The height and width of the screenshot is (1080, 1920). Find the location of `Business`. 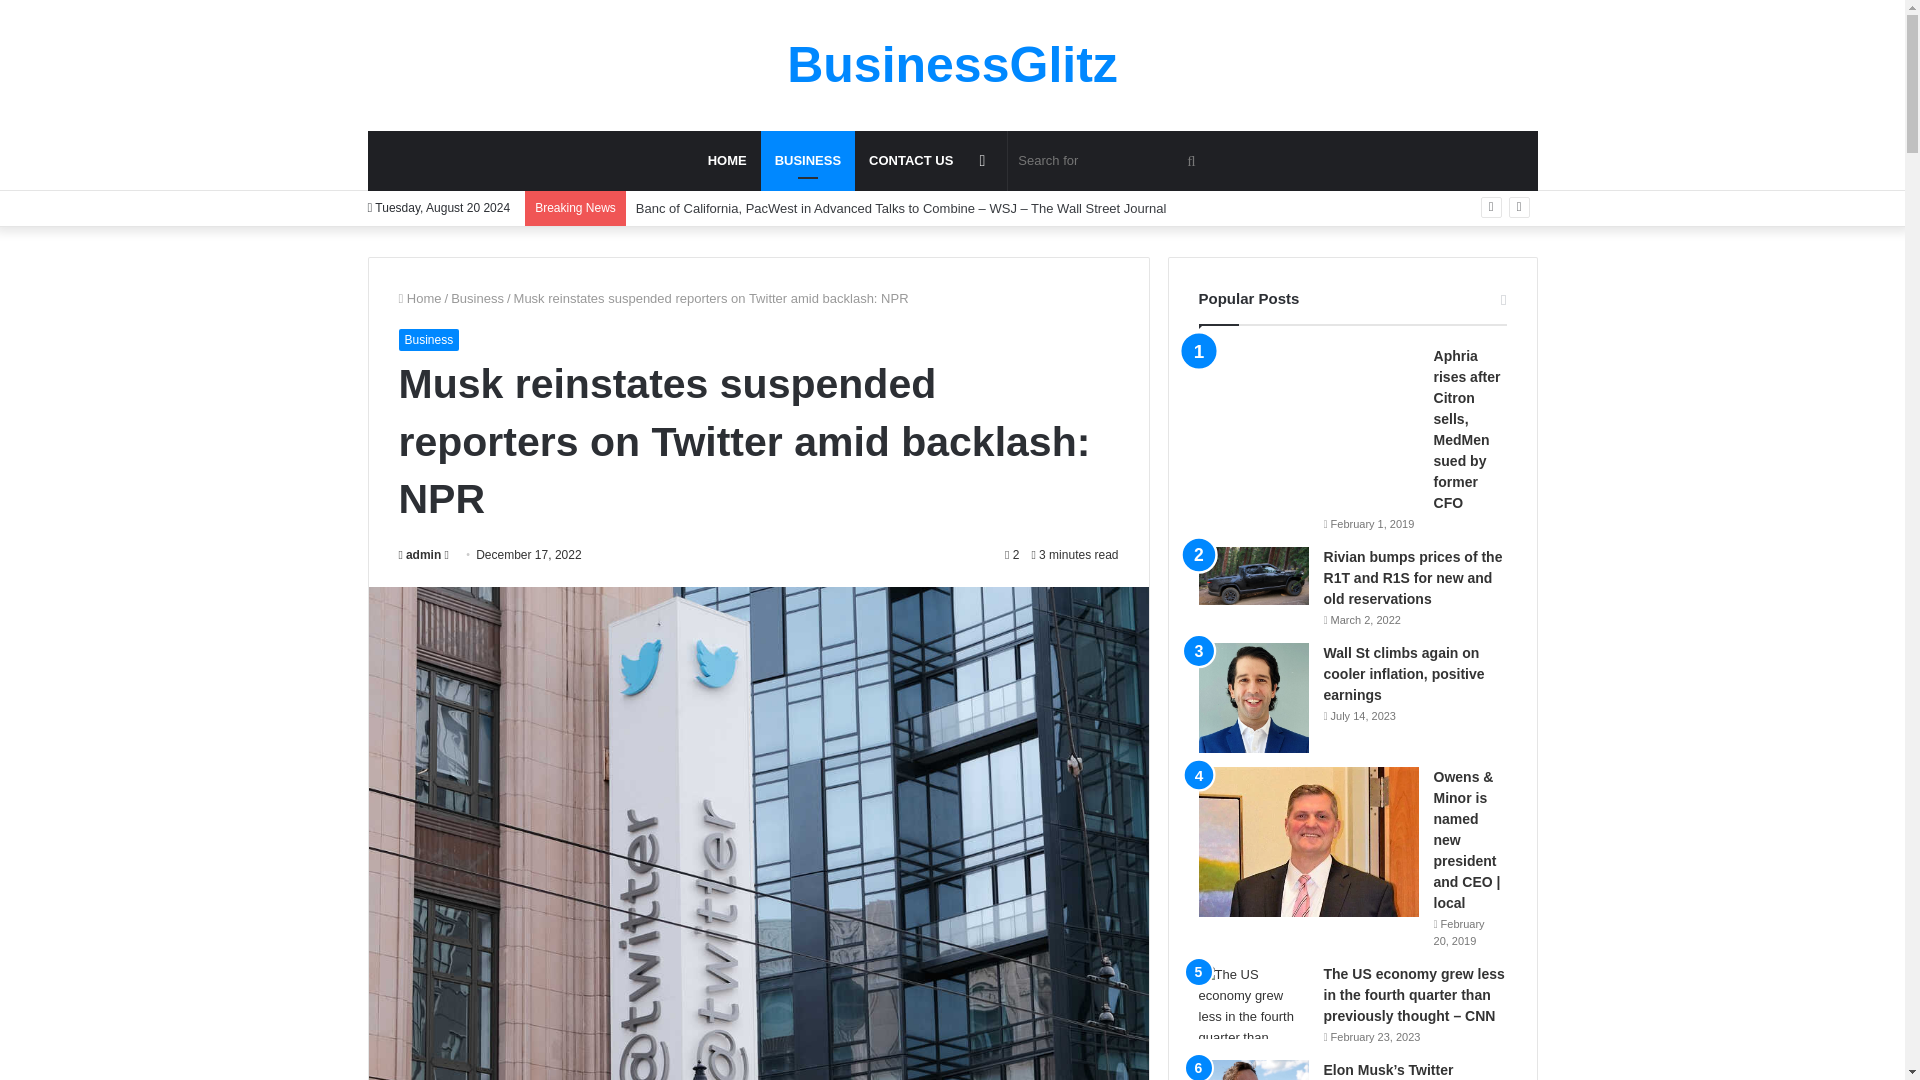

Business is located at coordinates (477, 298).